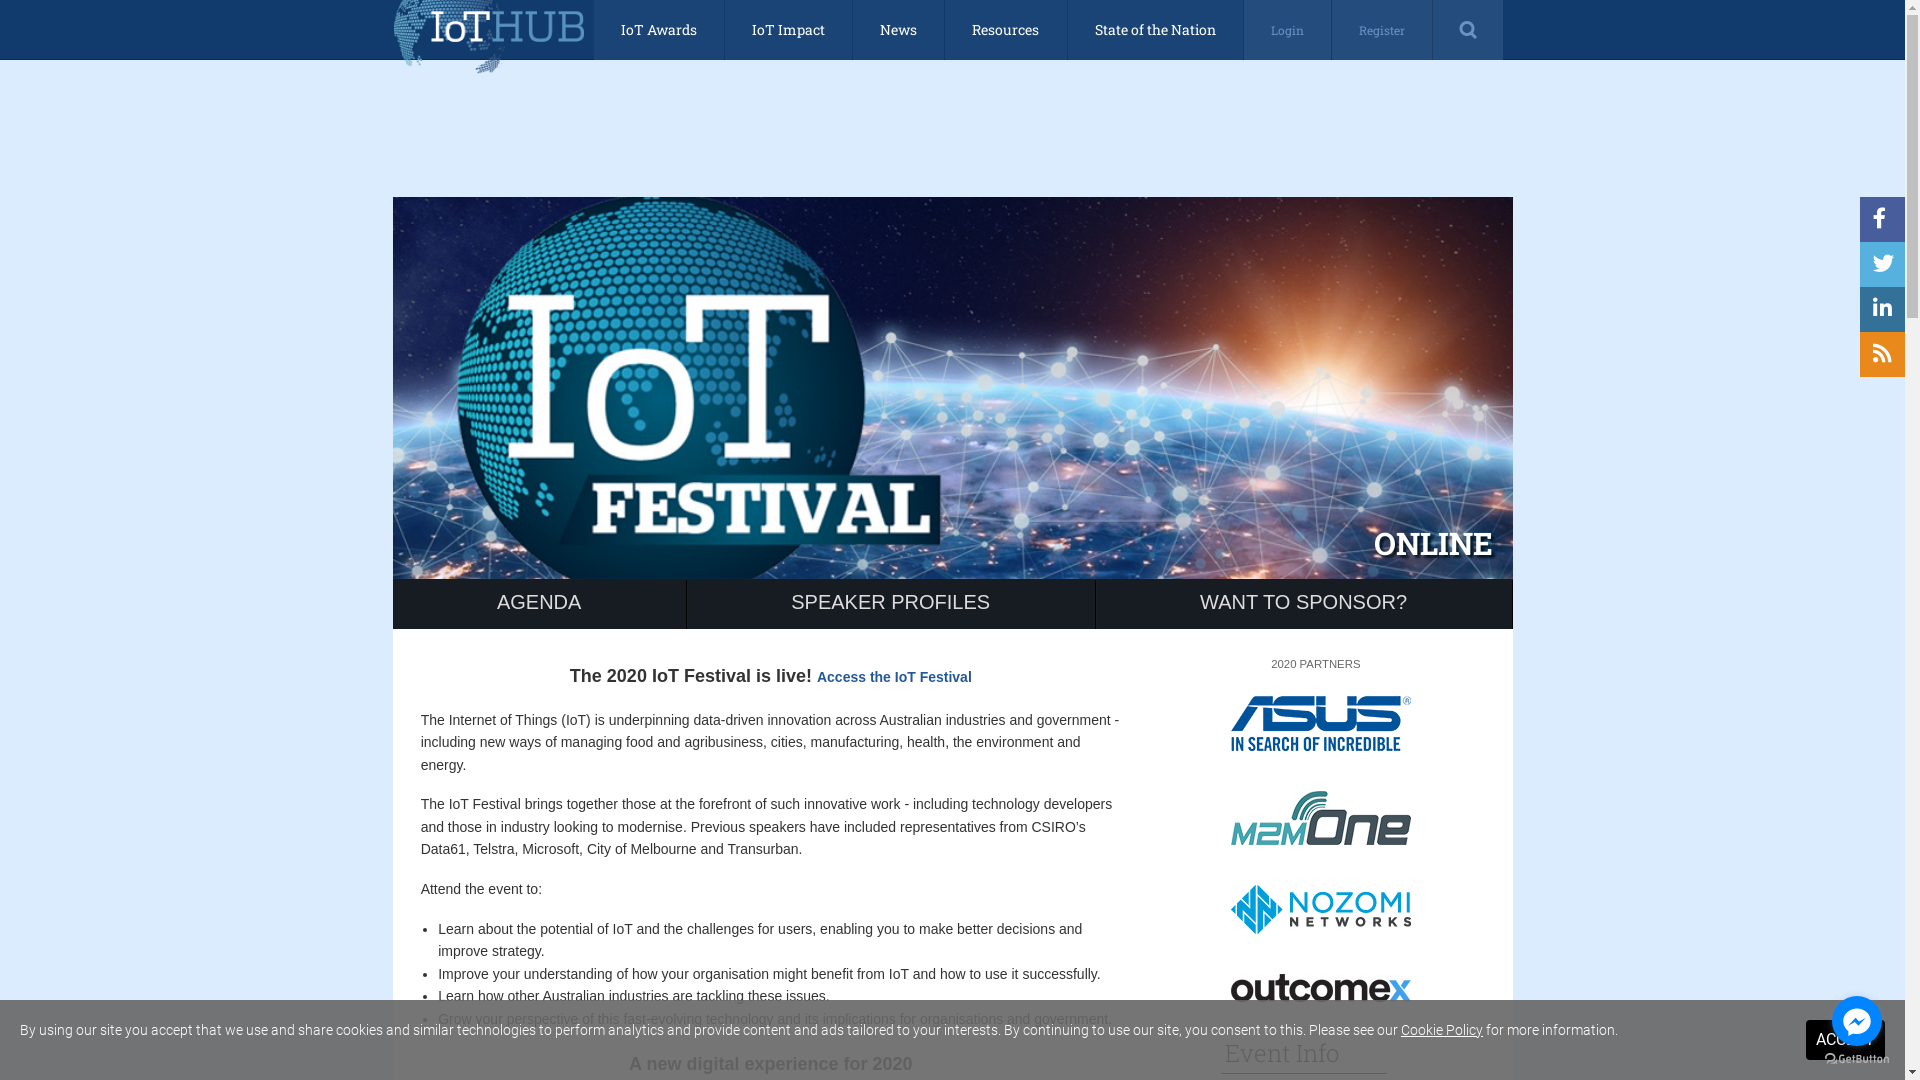 This screenshot has height=1080, width=1920. Describe the element at coordinates (898, 30) in the screenshot. I see `News` at that location.